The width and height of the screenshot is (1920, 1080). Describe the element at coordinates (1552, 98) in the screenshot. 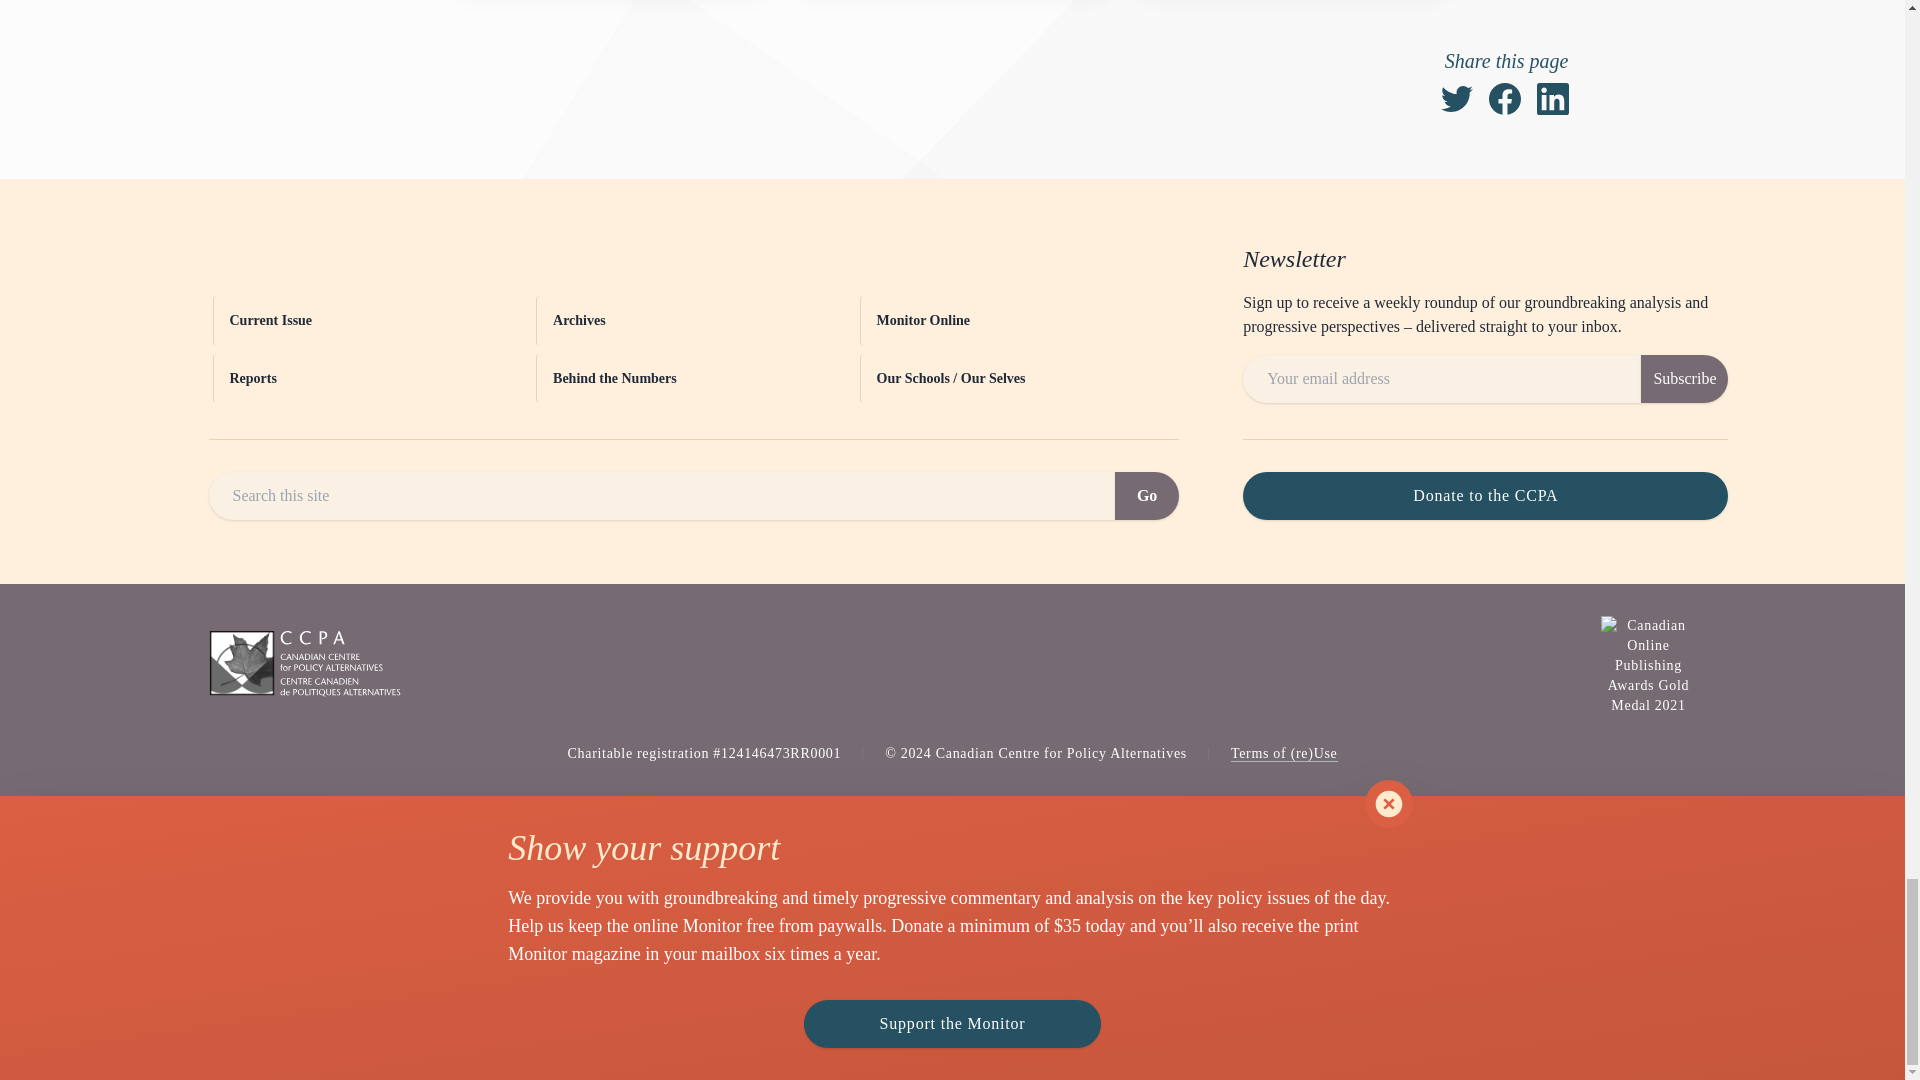

I see `Share on LinkedIn` at that location.